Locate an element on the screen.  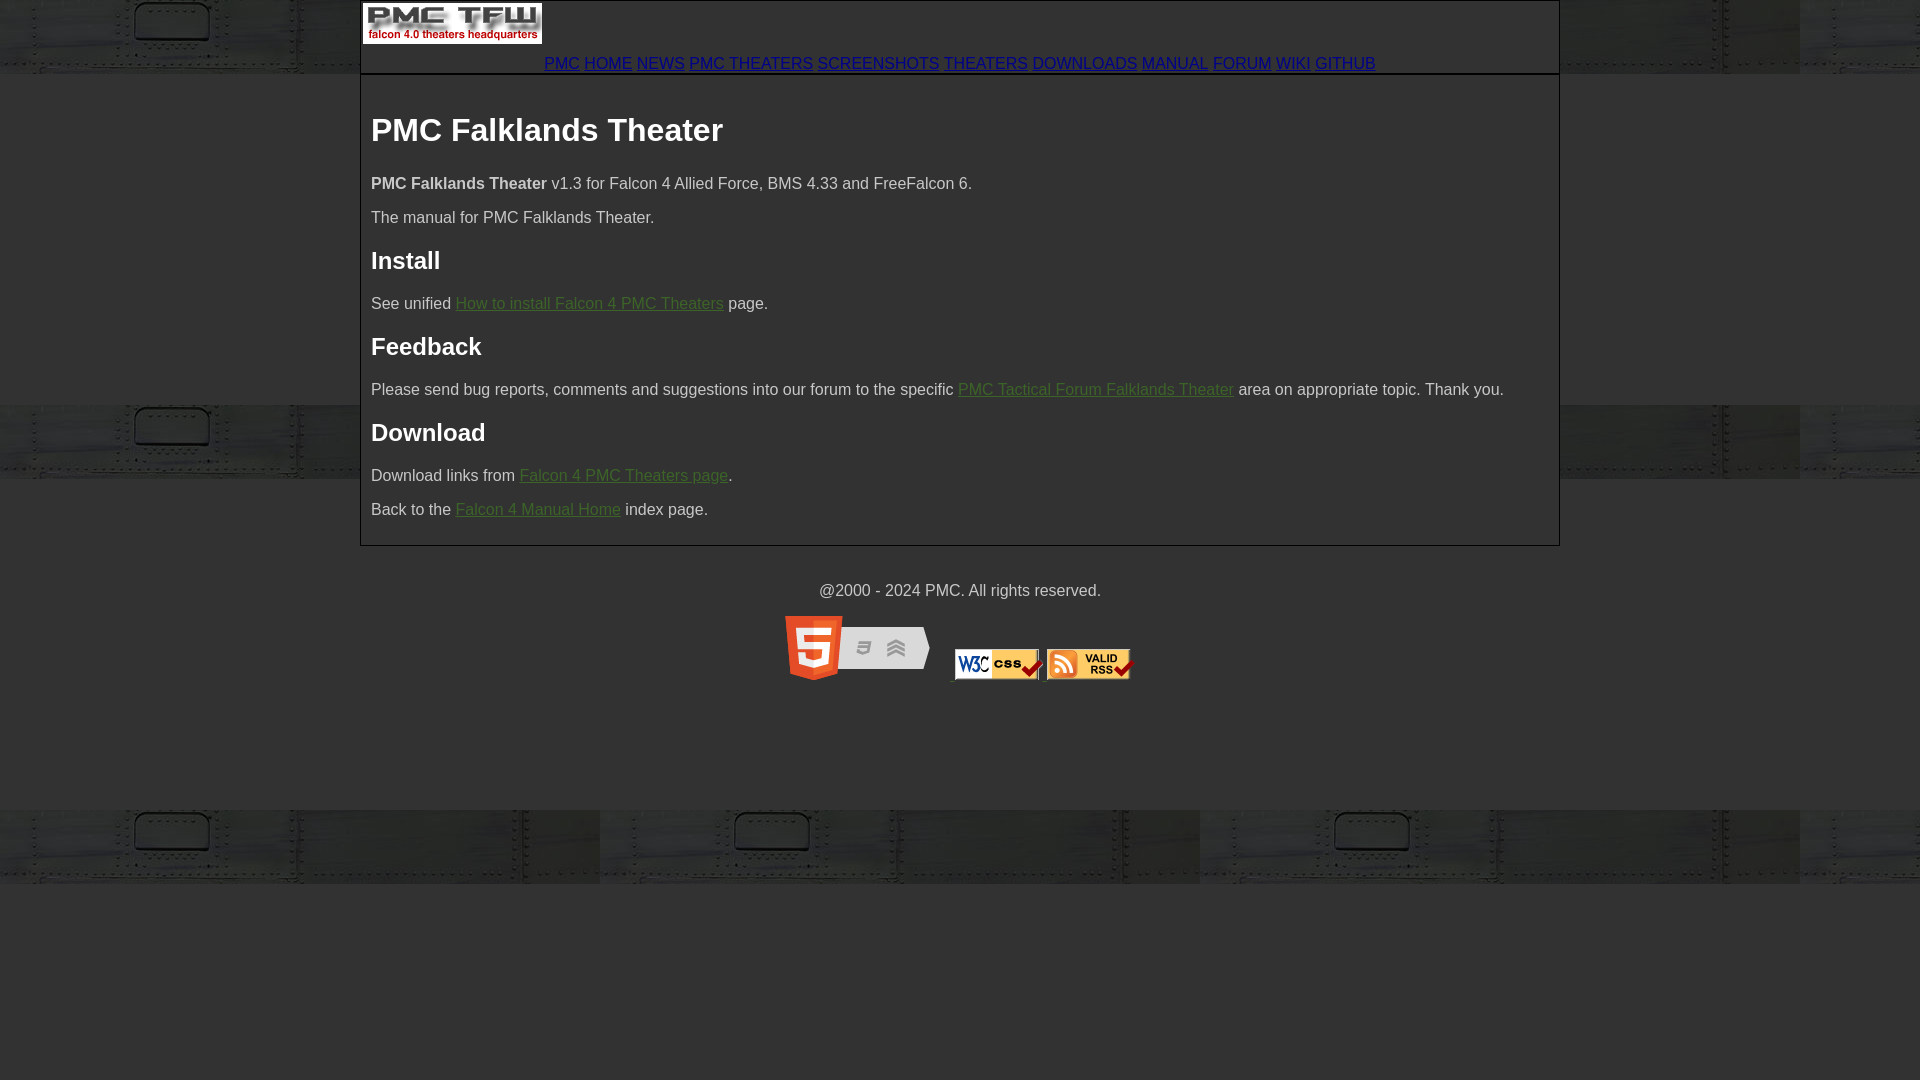
Falcon 4 PMC Theaters page is located at coordinates (624, 474).